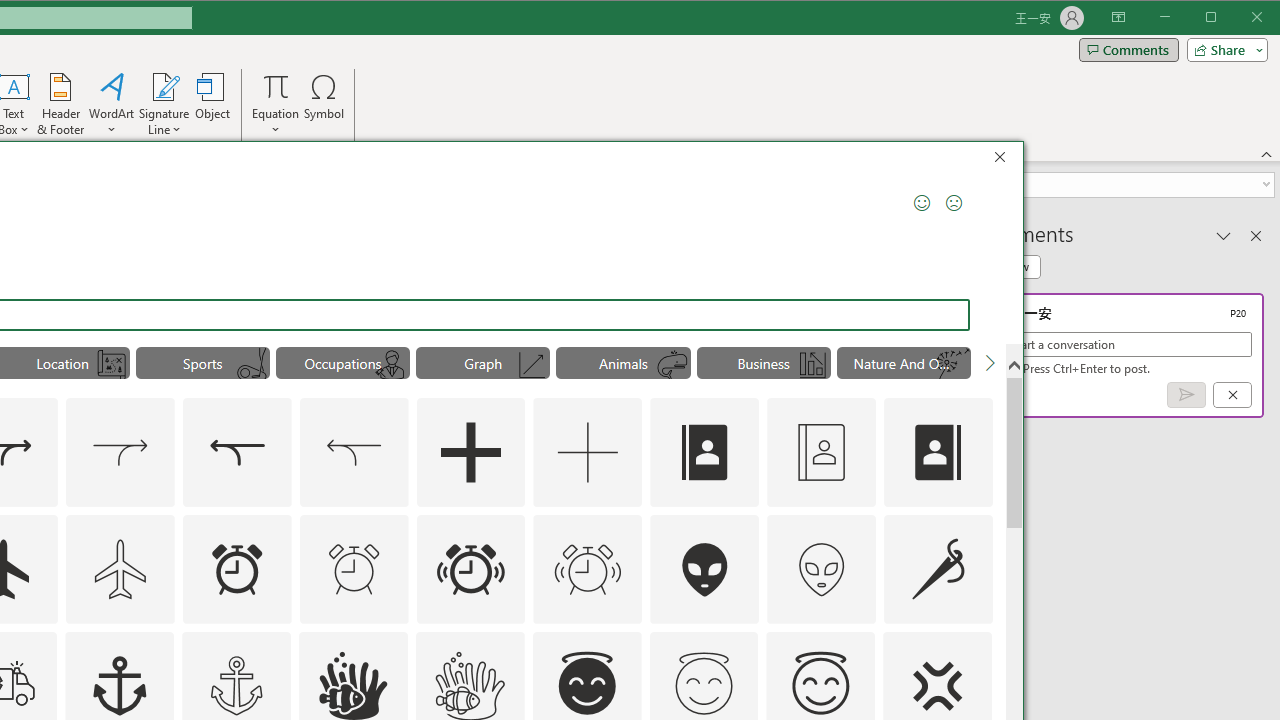 The image size is (1280, 720). Describe the element at coordinates (483, 362) in the screenshot. I see `"Graph" Icons.` at that location.